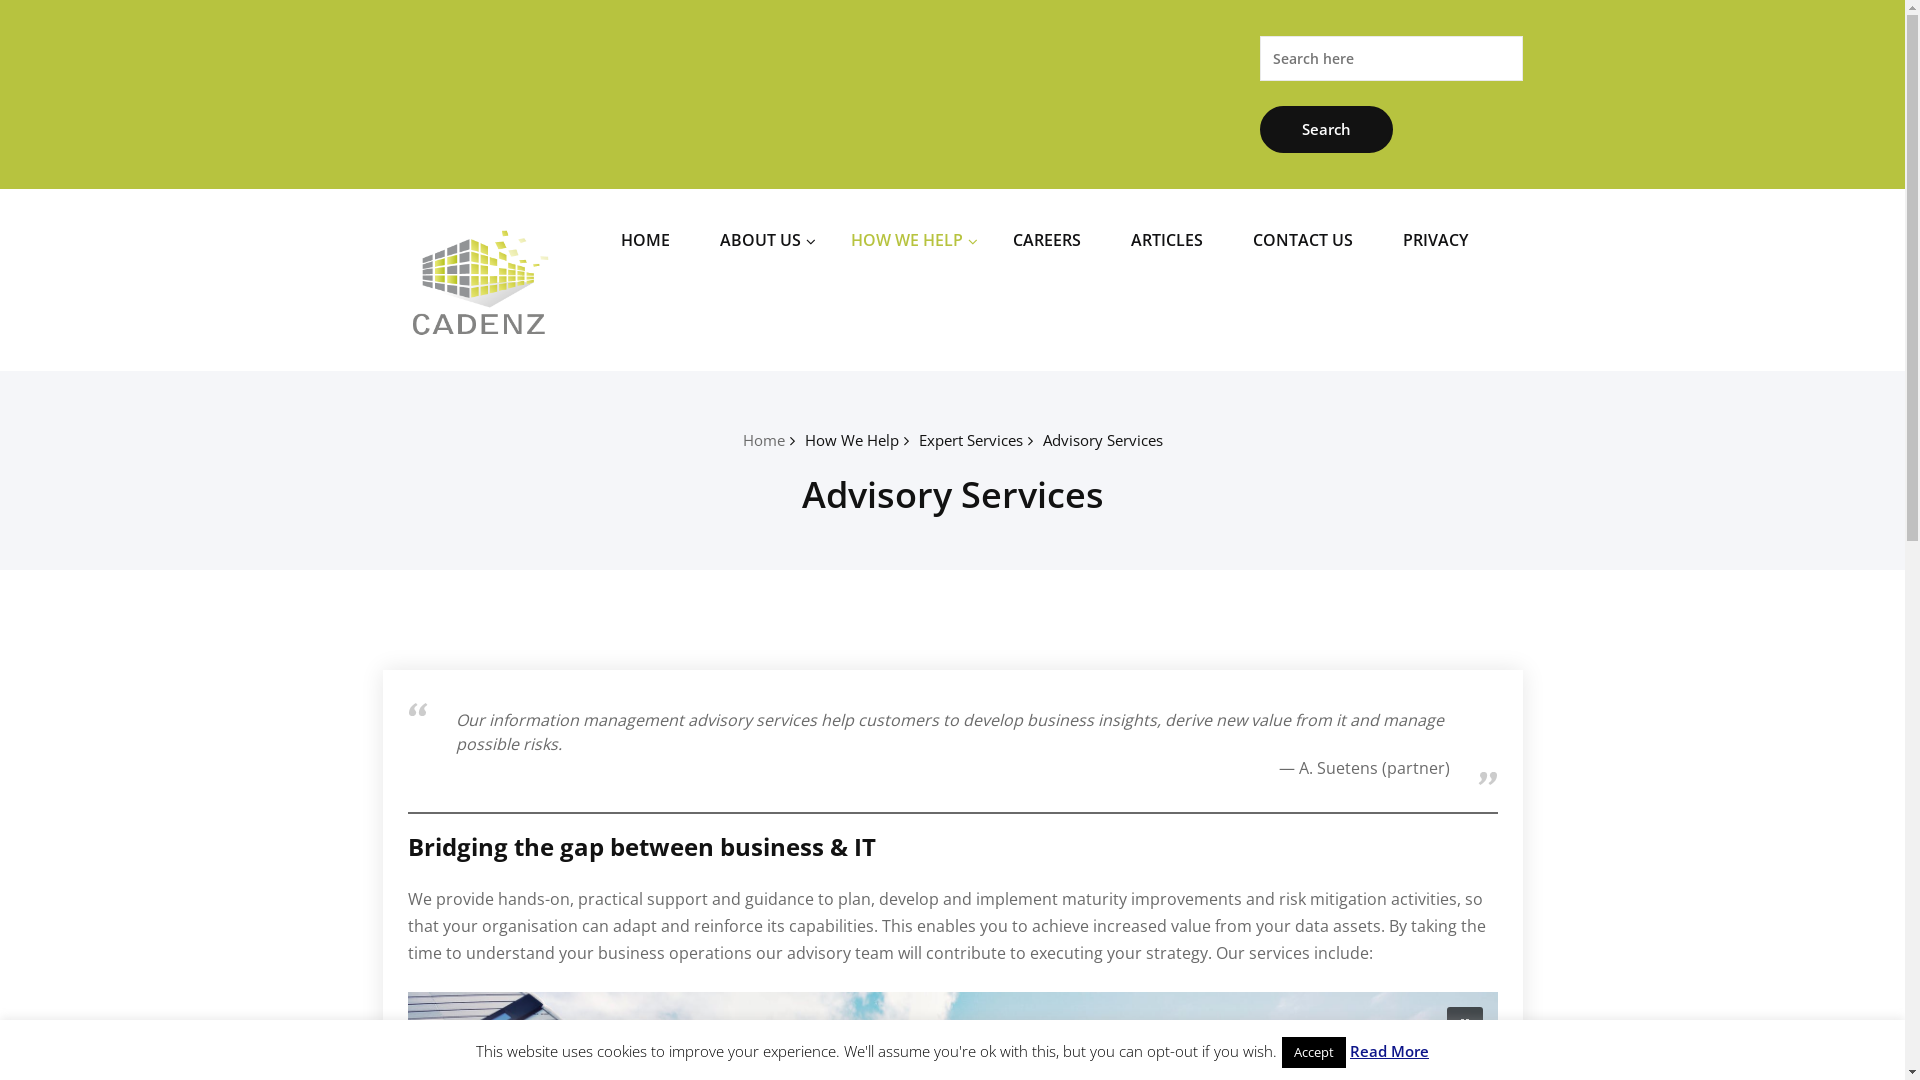 The width and height of the screenshot is (1920, 1080). I want to click on CONTACT US, so click(1303, 240).